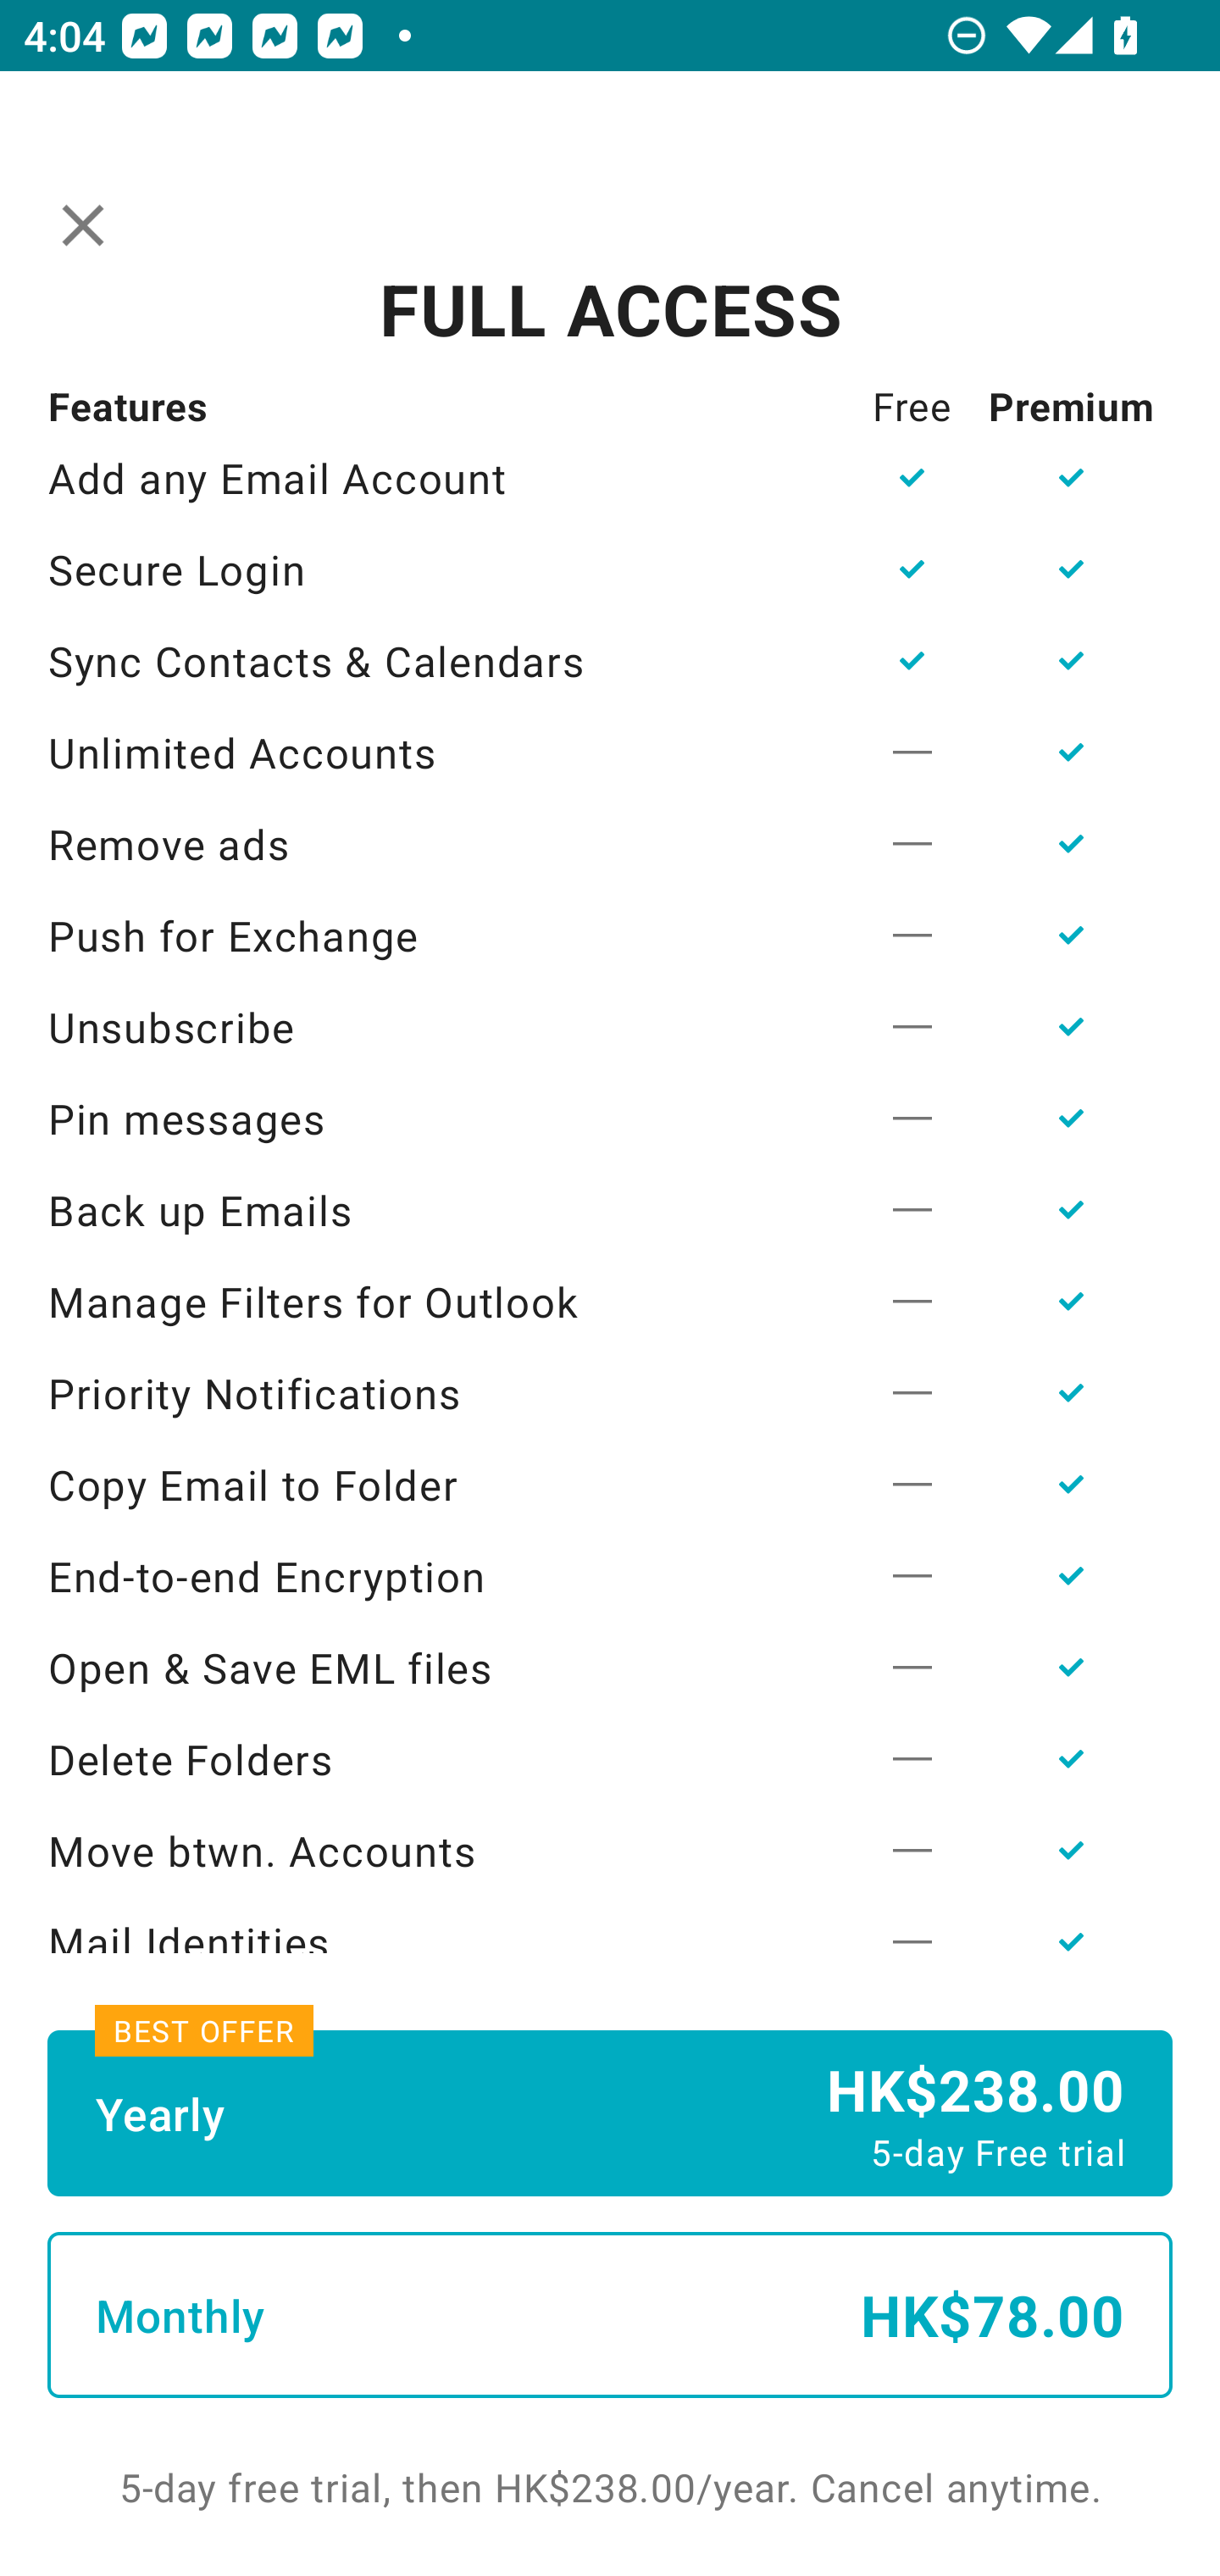 The image size is (1220, 2576). I want to click on Monthly HK$78.00, so click(610, 2314).